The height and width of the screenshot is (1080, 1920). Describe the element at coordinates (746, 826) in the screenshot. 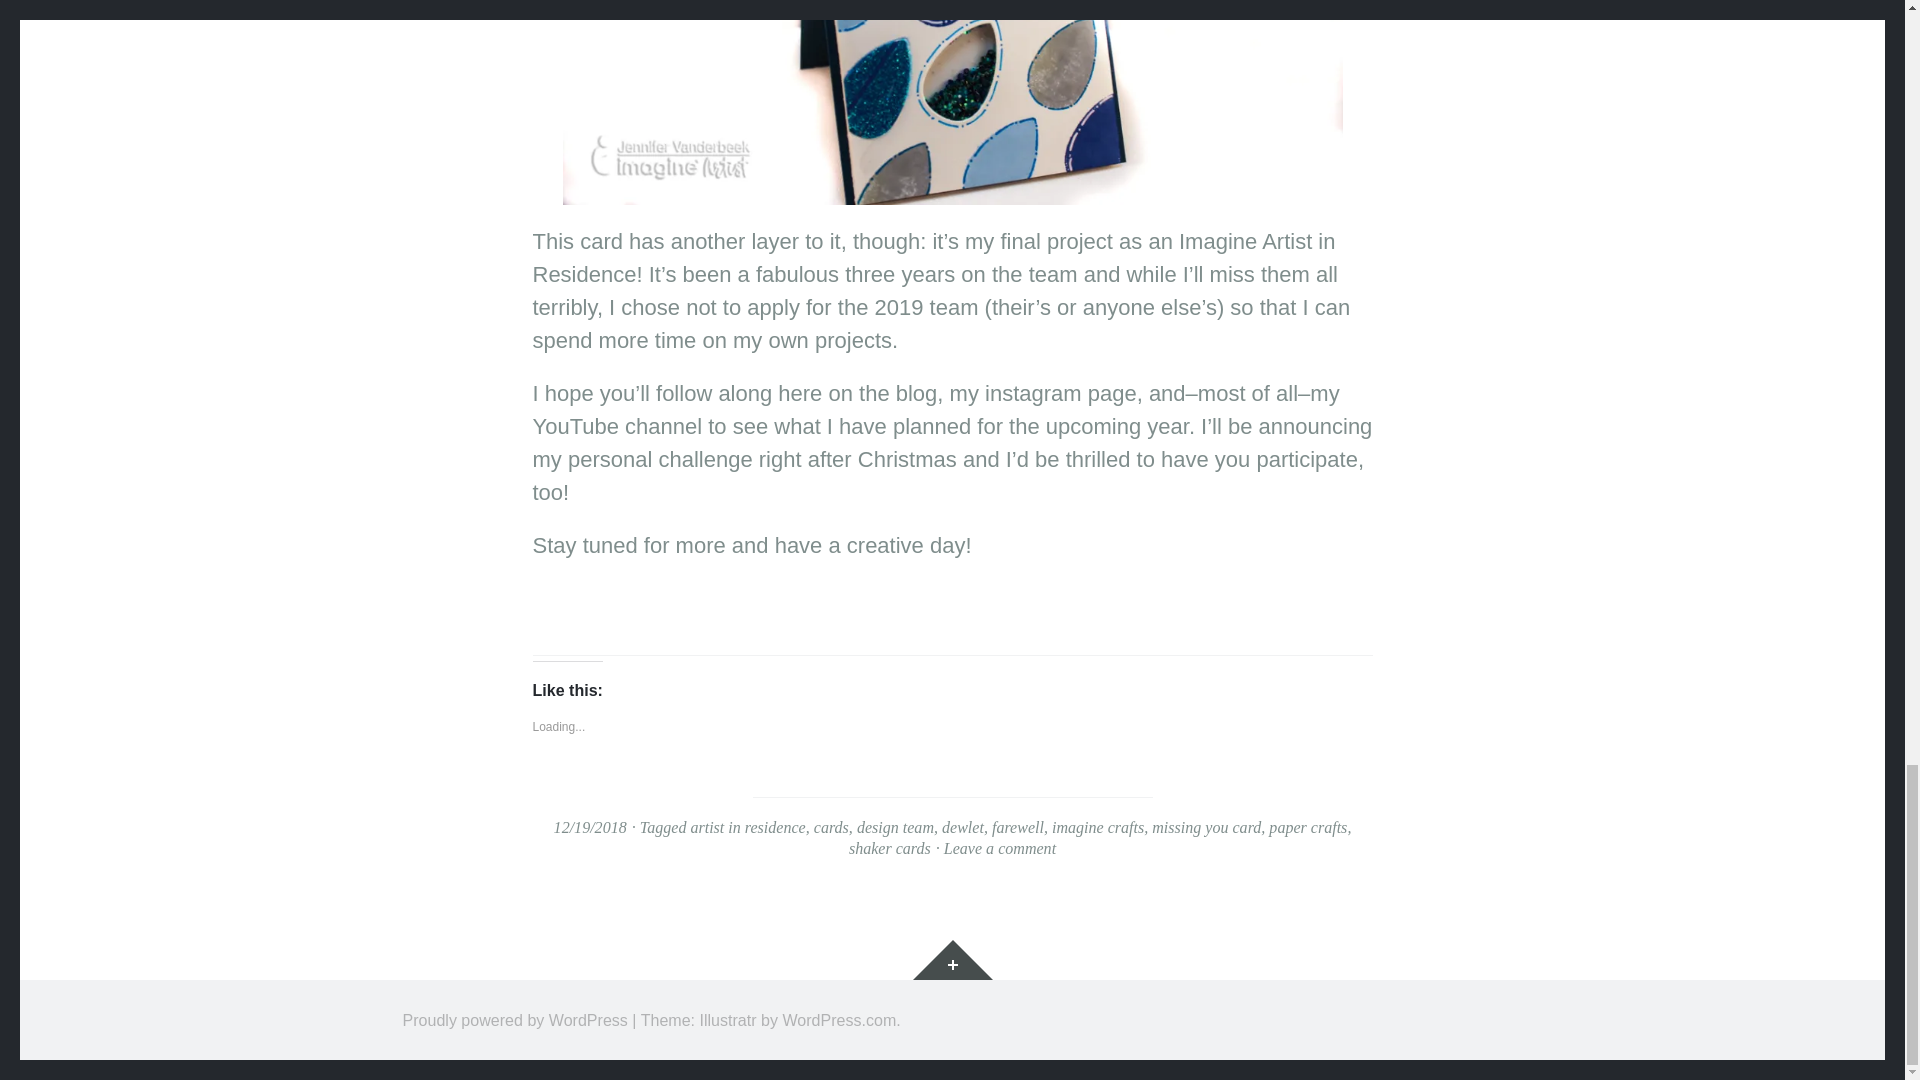

I see `artist in residence` at that location.